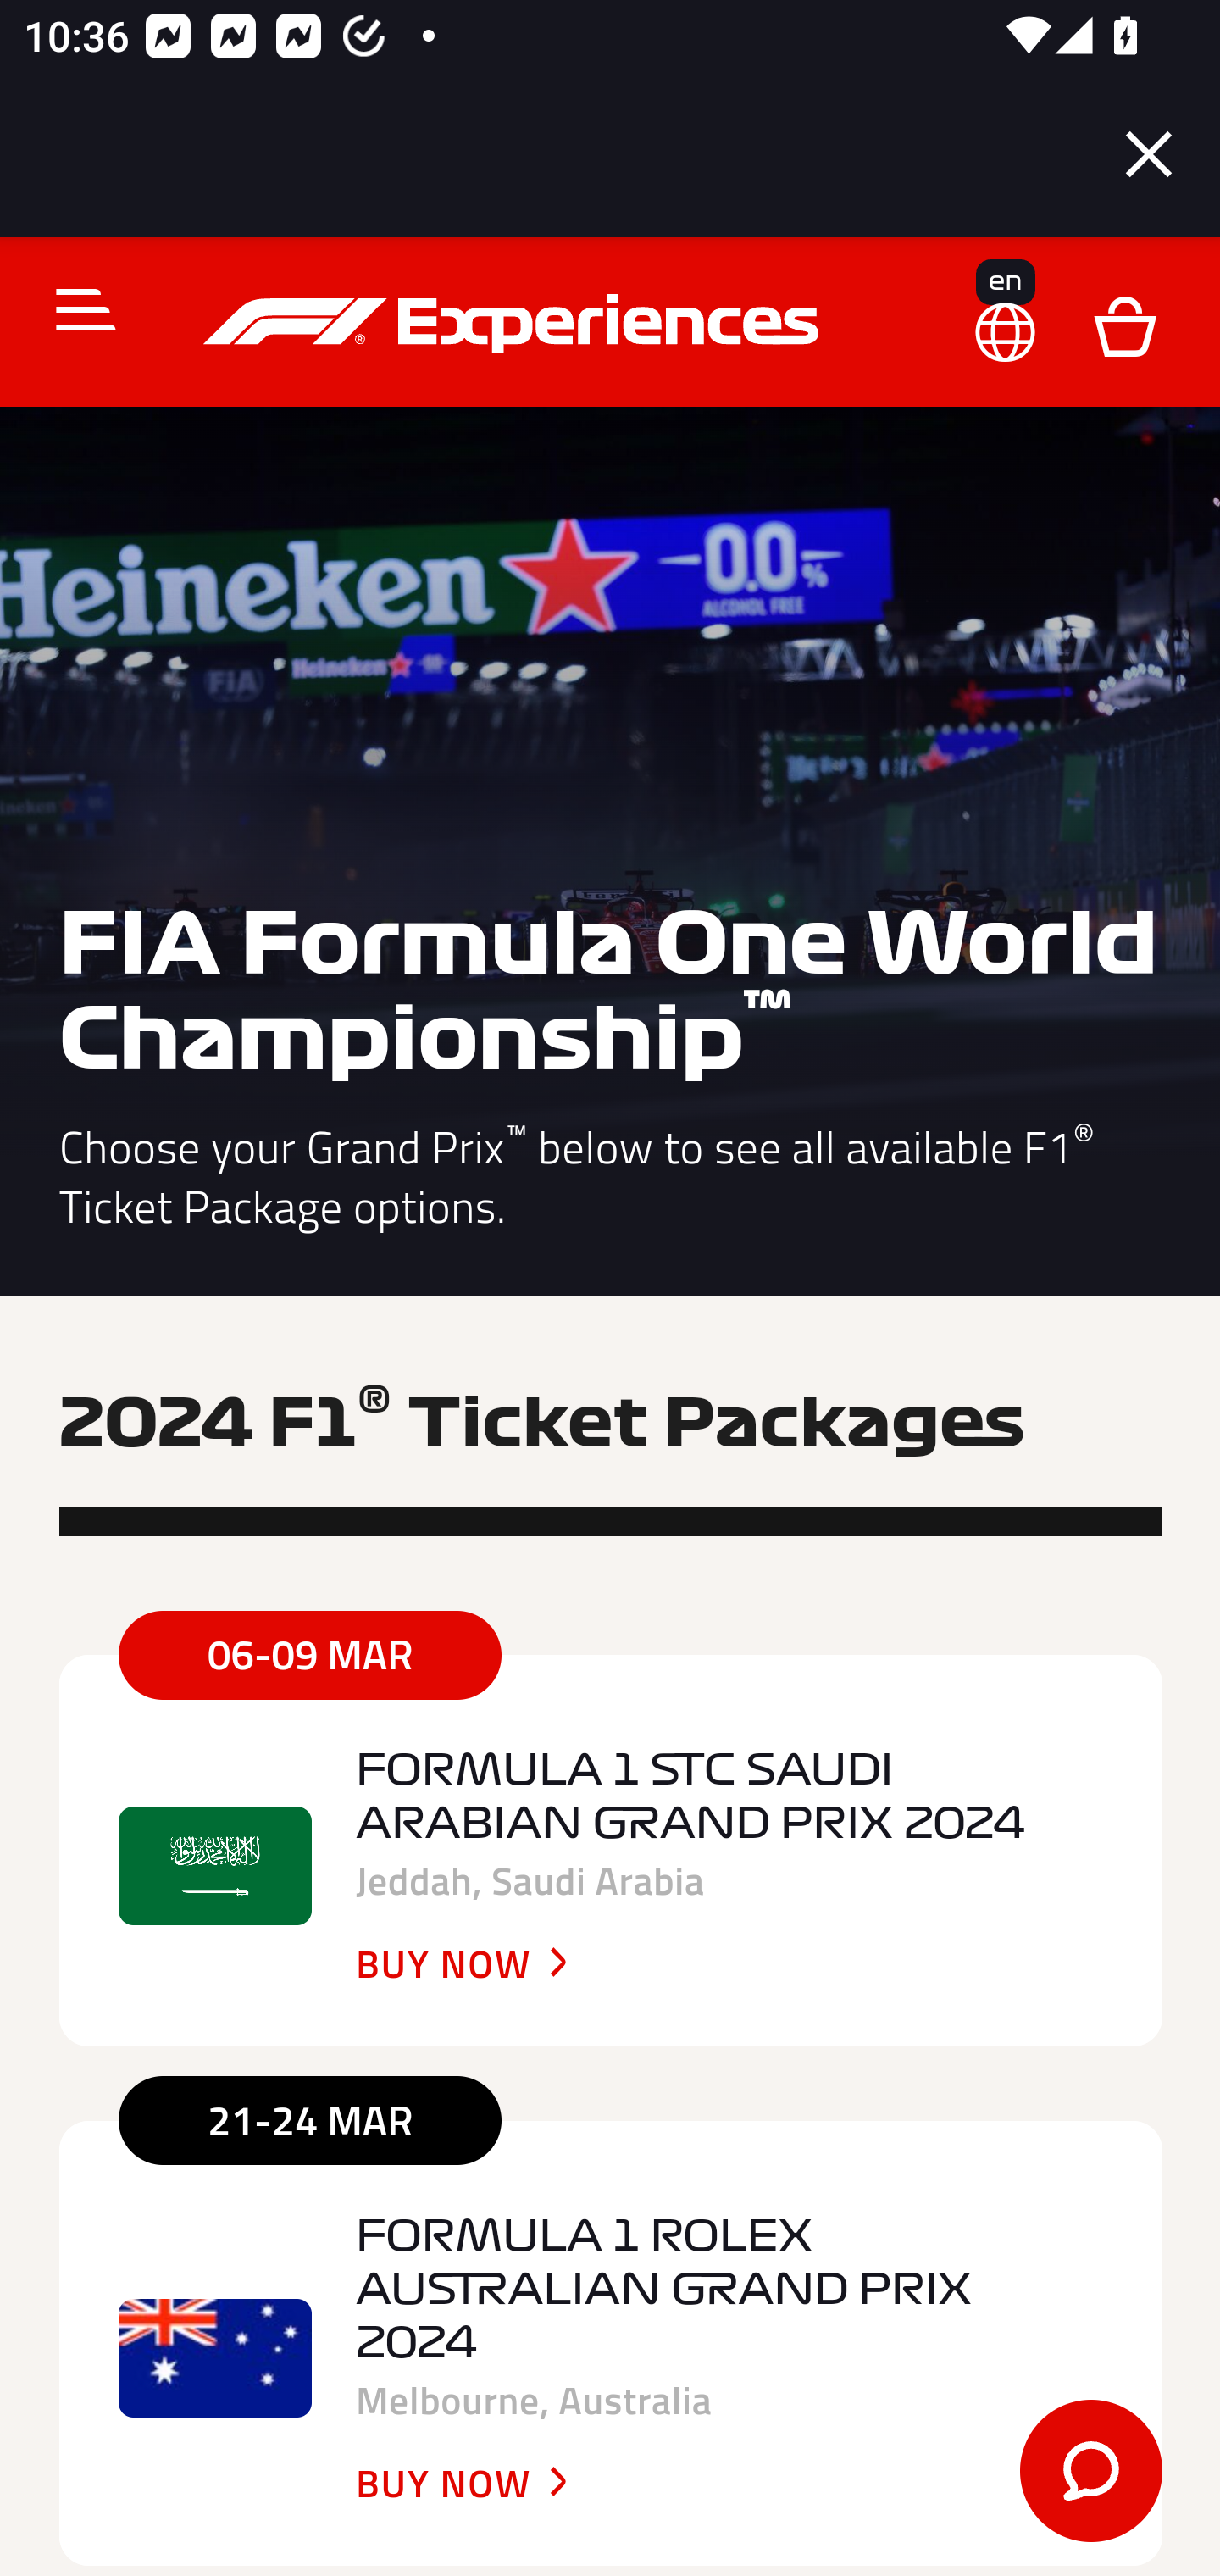 The image size is (1220, 2576). What do you see at coordinates (515, 324) in the screenshot?
I see `f1experiences` at bounding box center [515, 324].